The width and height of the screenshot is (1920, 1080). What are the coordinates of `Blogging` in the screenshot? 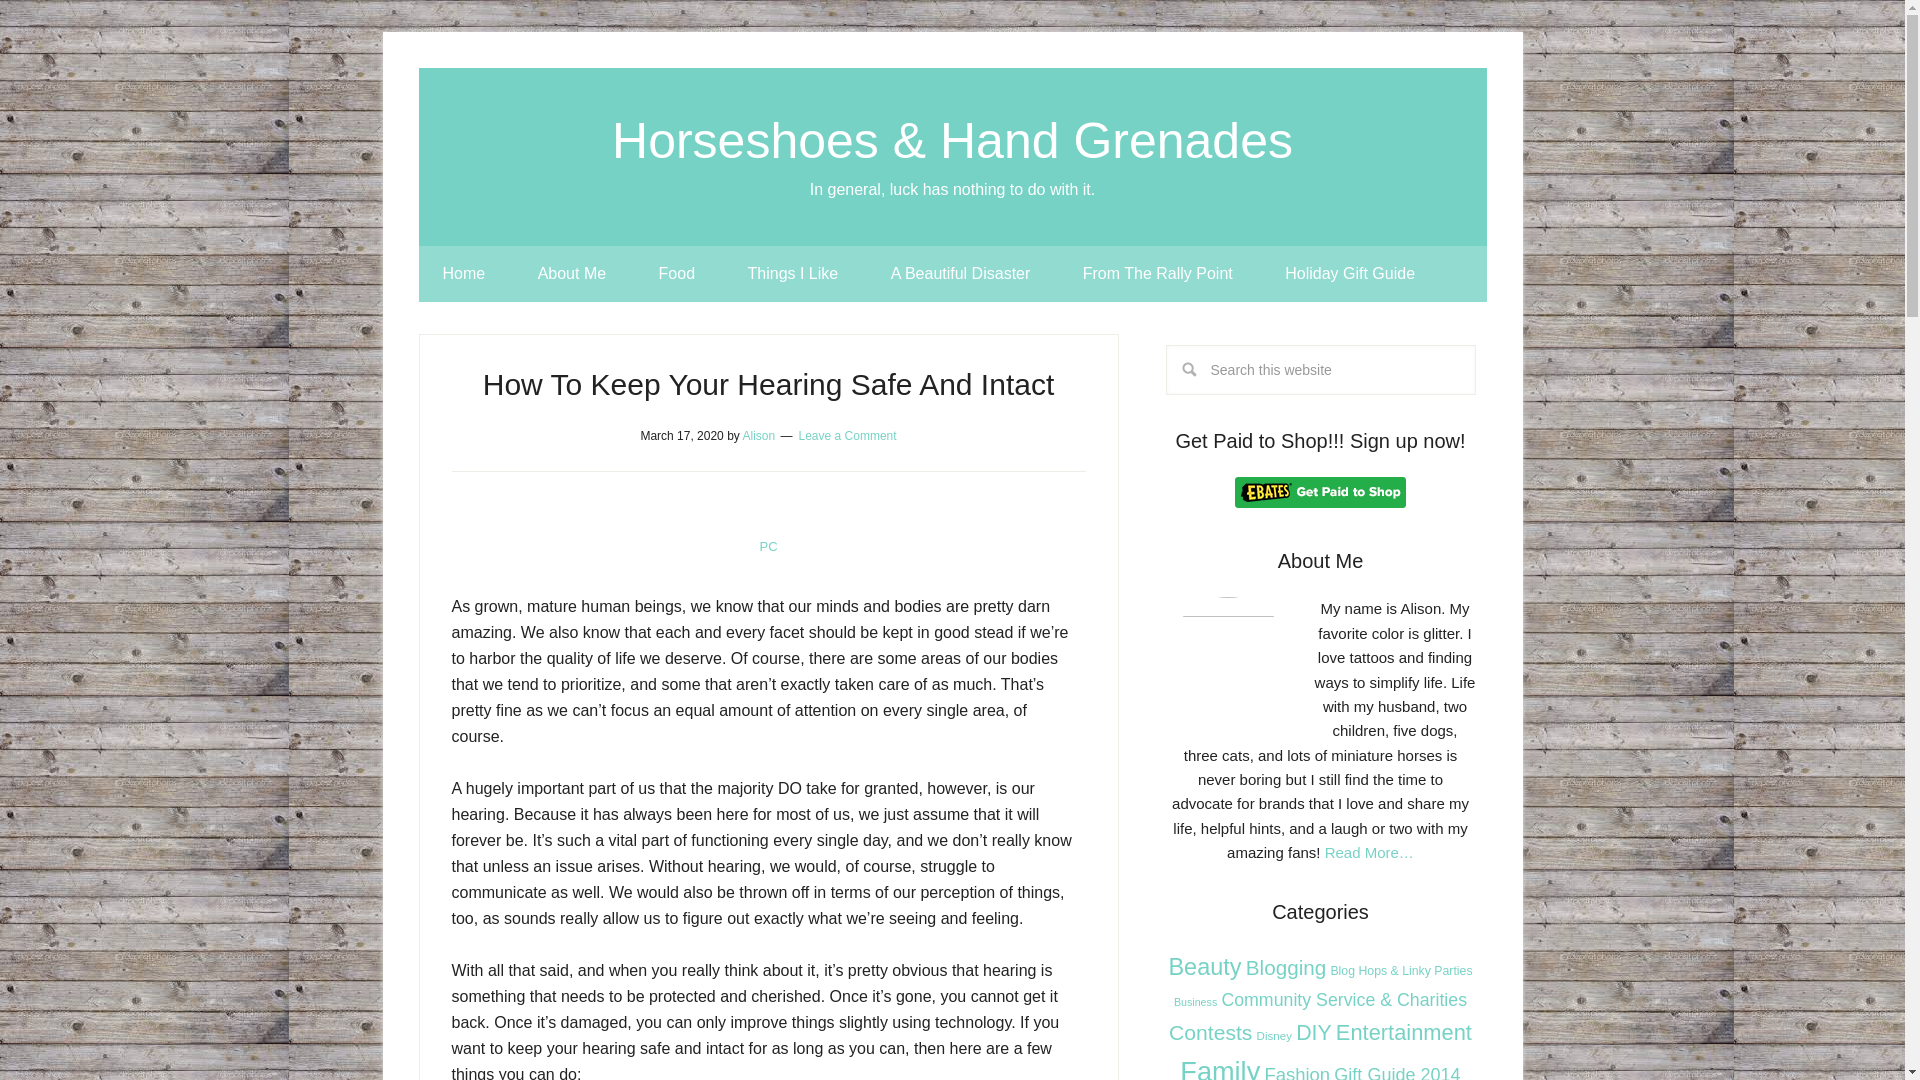 It's located at (1286, 966).